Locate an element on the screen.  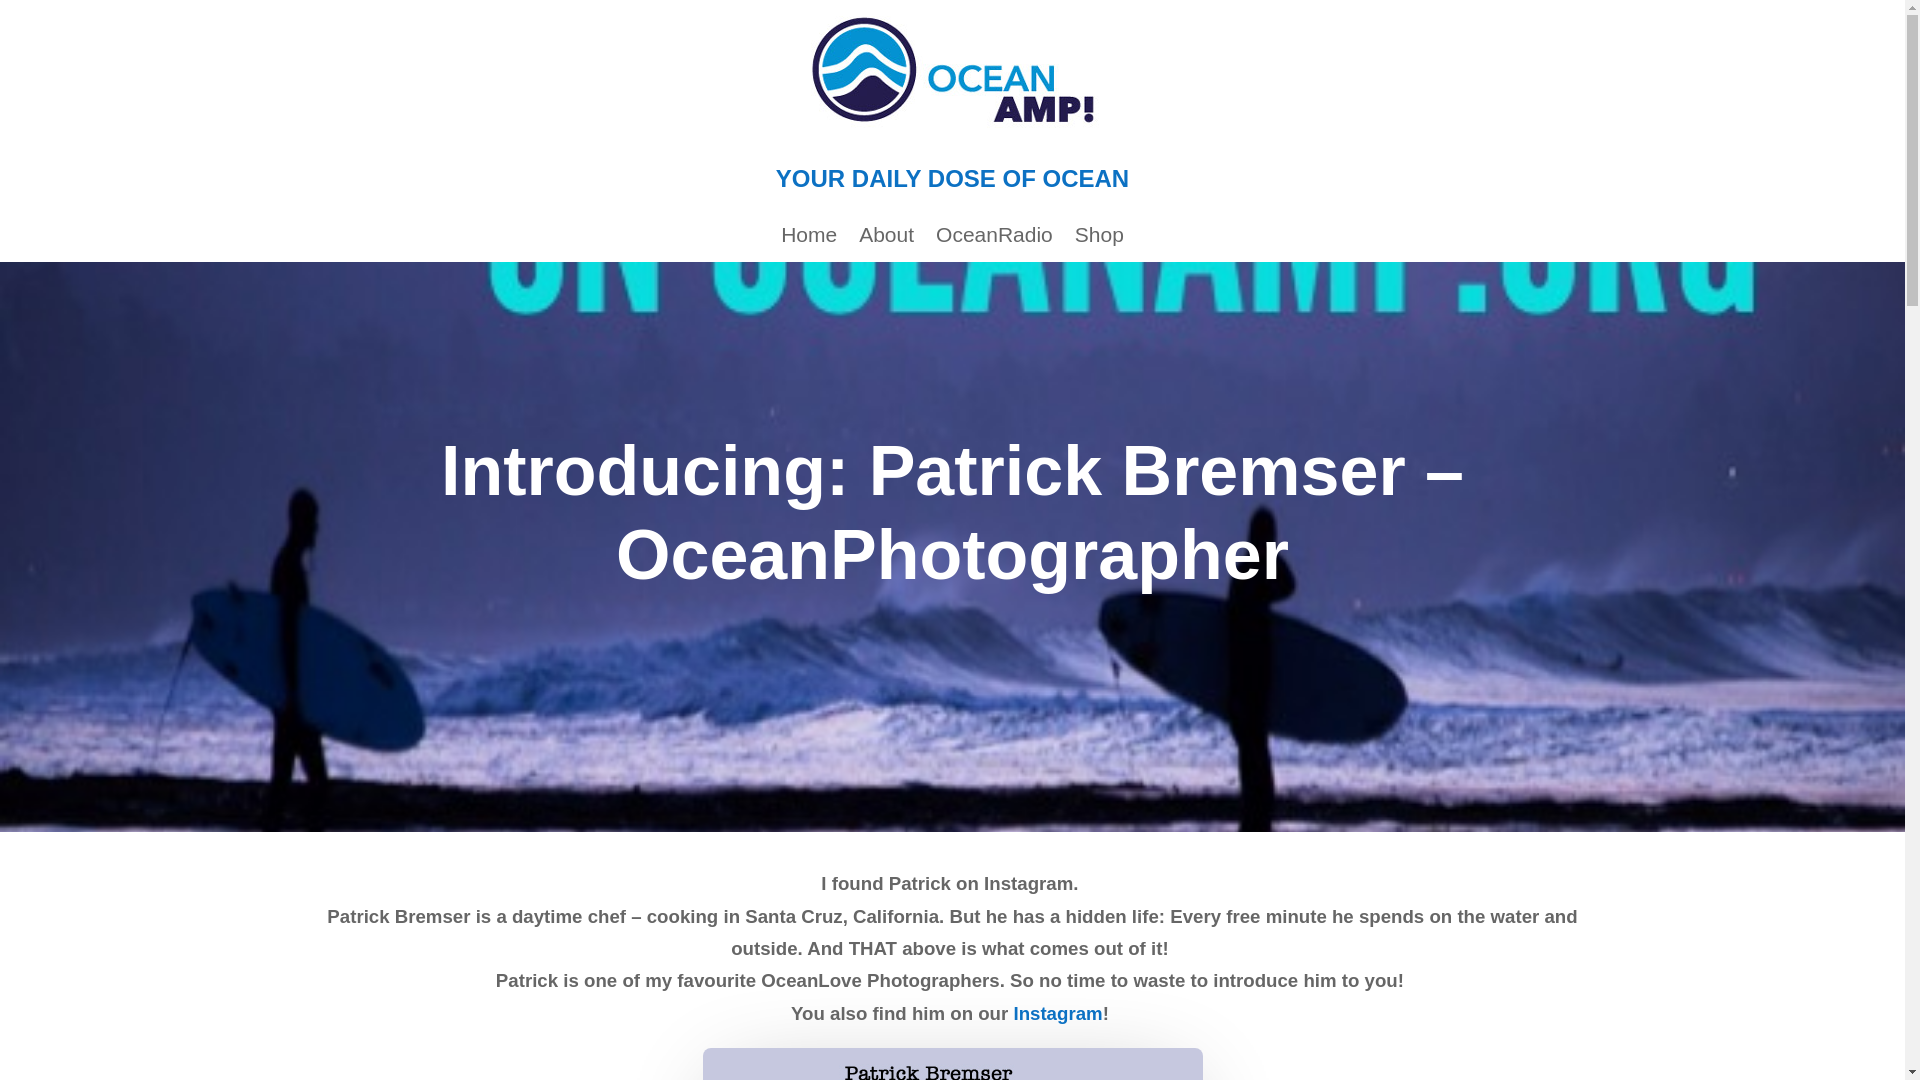
Home is located at coordinates (809, 238).